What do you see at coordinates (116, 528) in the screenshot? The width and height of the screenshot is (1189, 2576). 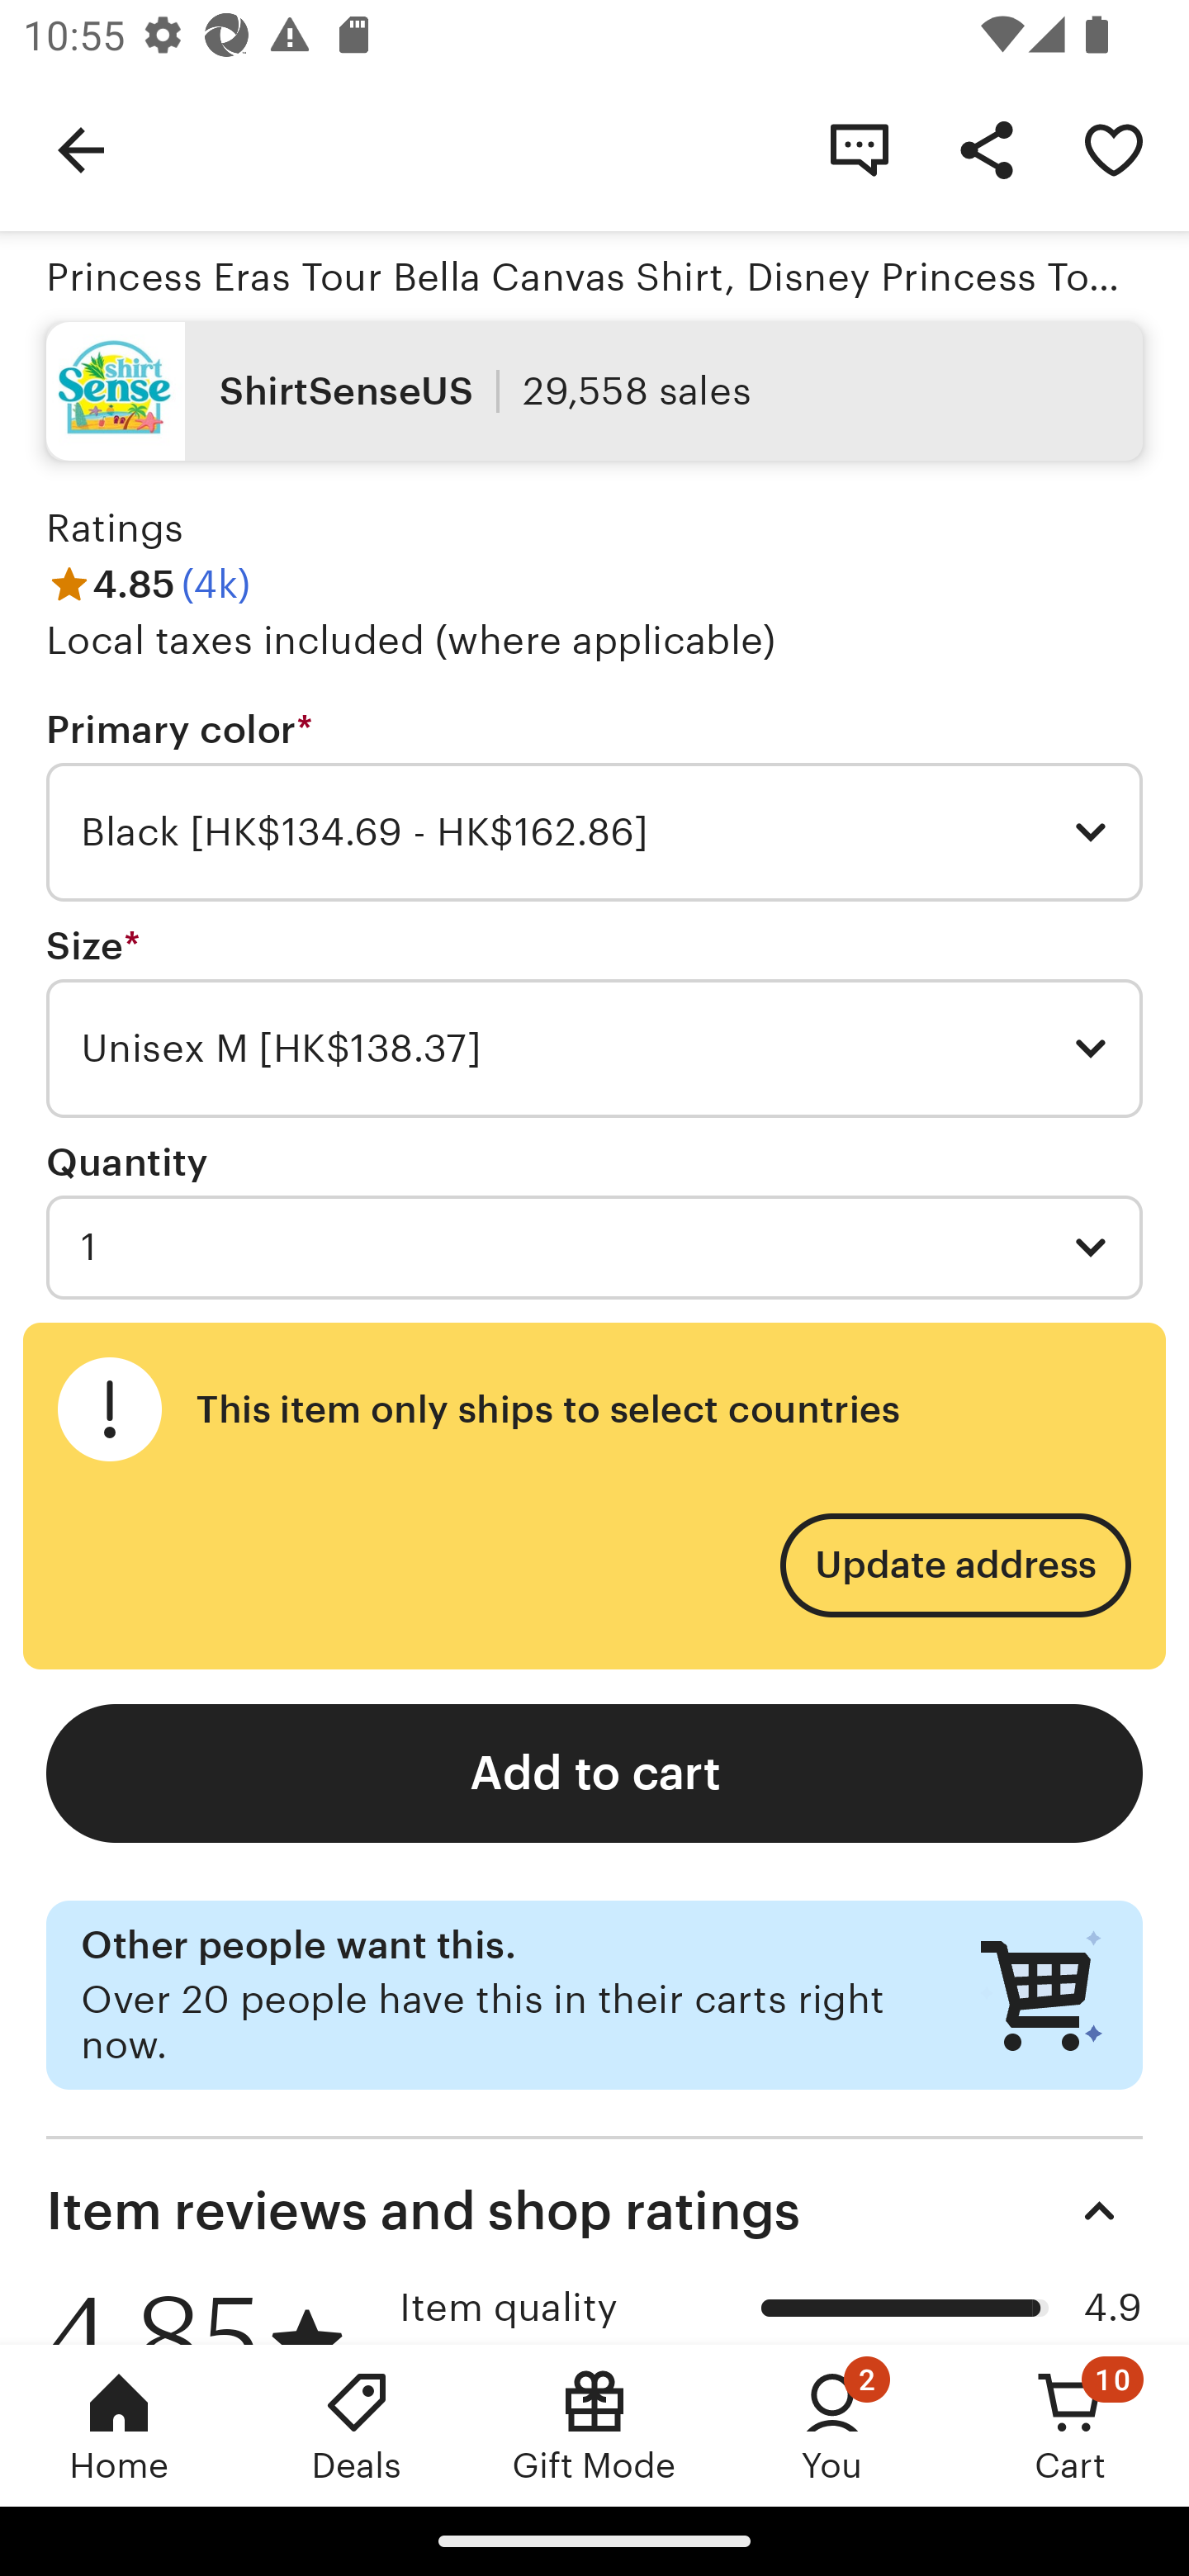 I see `Ratings` at bounding box center [116, 528].